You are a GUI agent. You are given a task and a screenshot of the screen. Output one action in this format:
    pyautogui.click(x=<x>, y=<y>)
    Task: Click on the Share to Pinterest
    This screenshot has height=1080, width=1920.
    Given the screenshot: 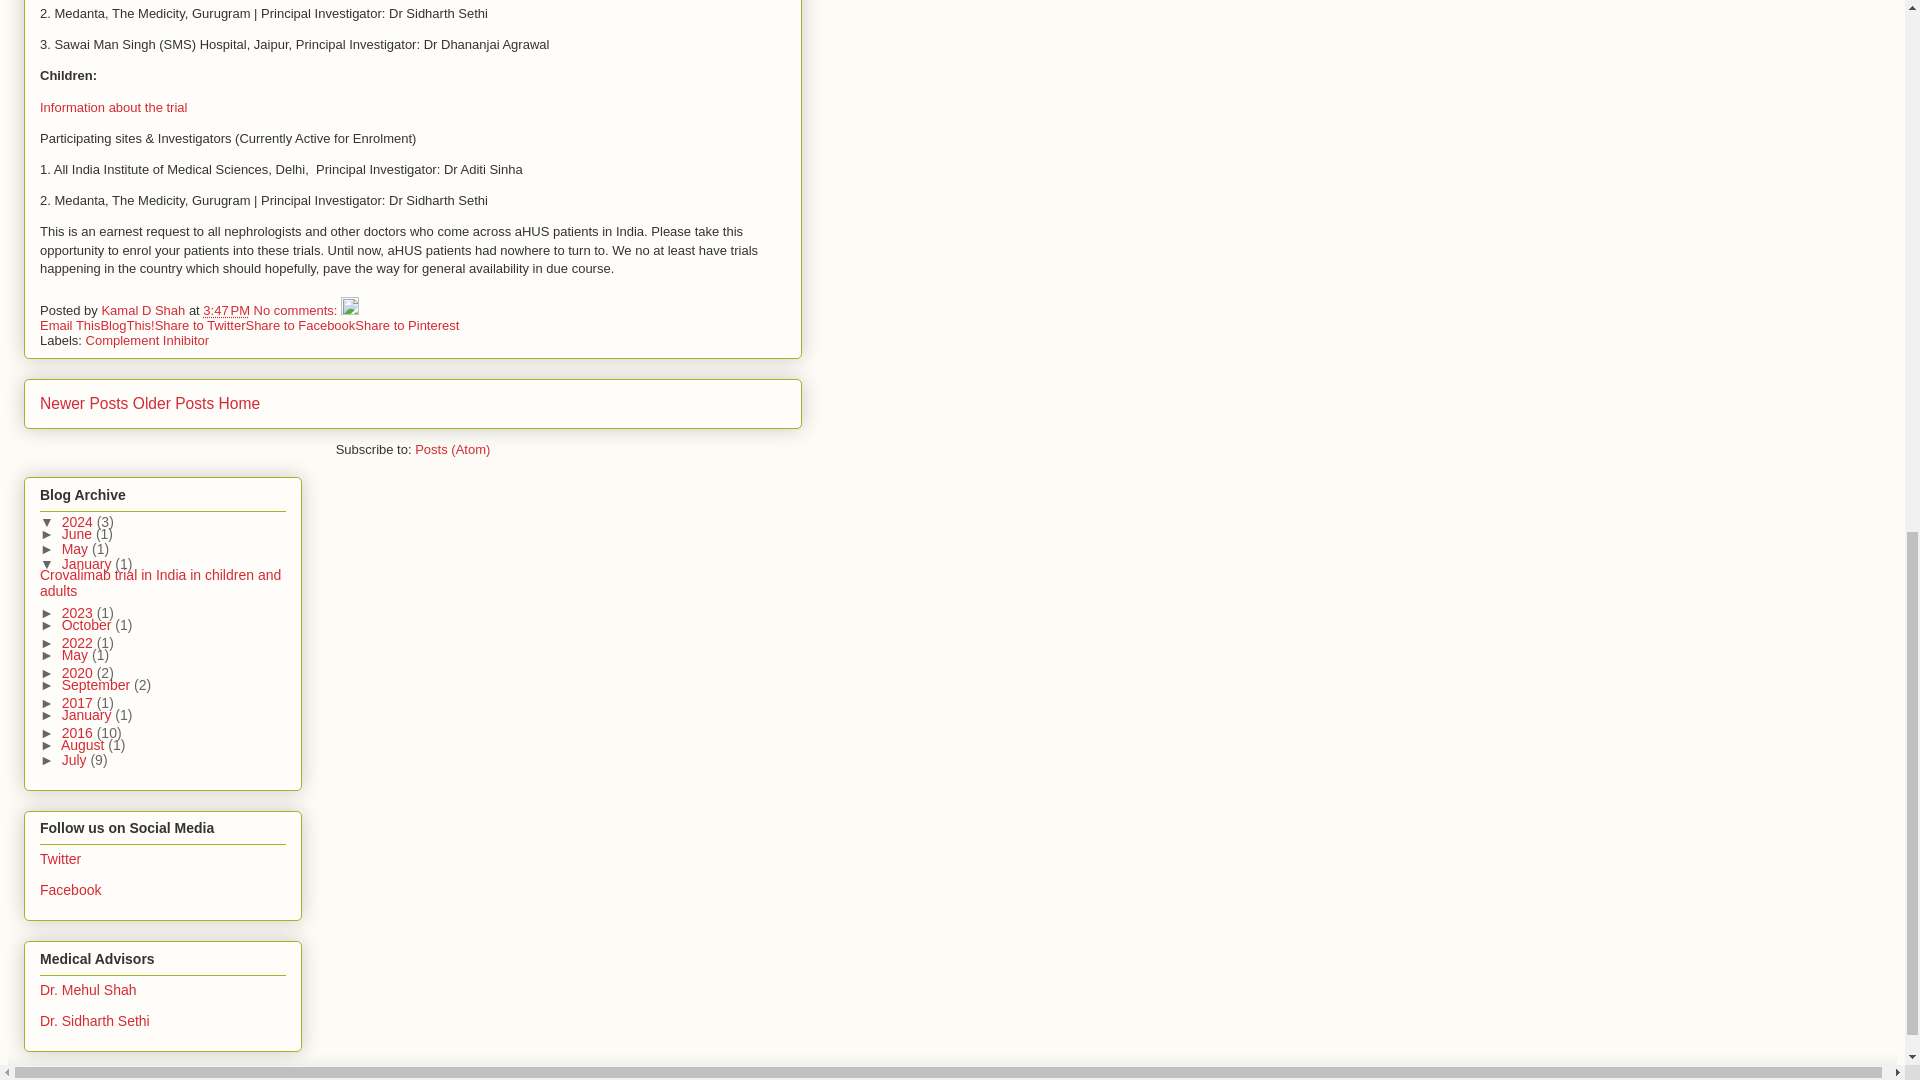 What is the action you would take?
    pyautogui.click(x=406, y=324)
    